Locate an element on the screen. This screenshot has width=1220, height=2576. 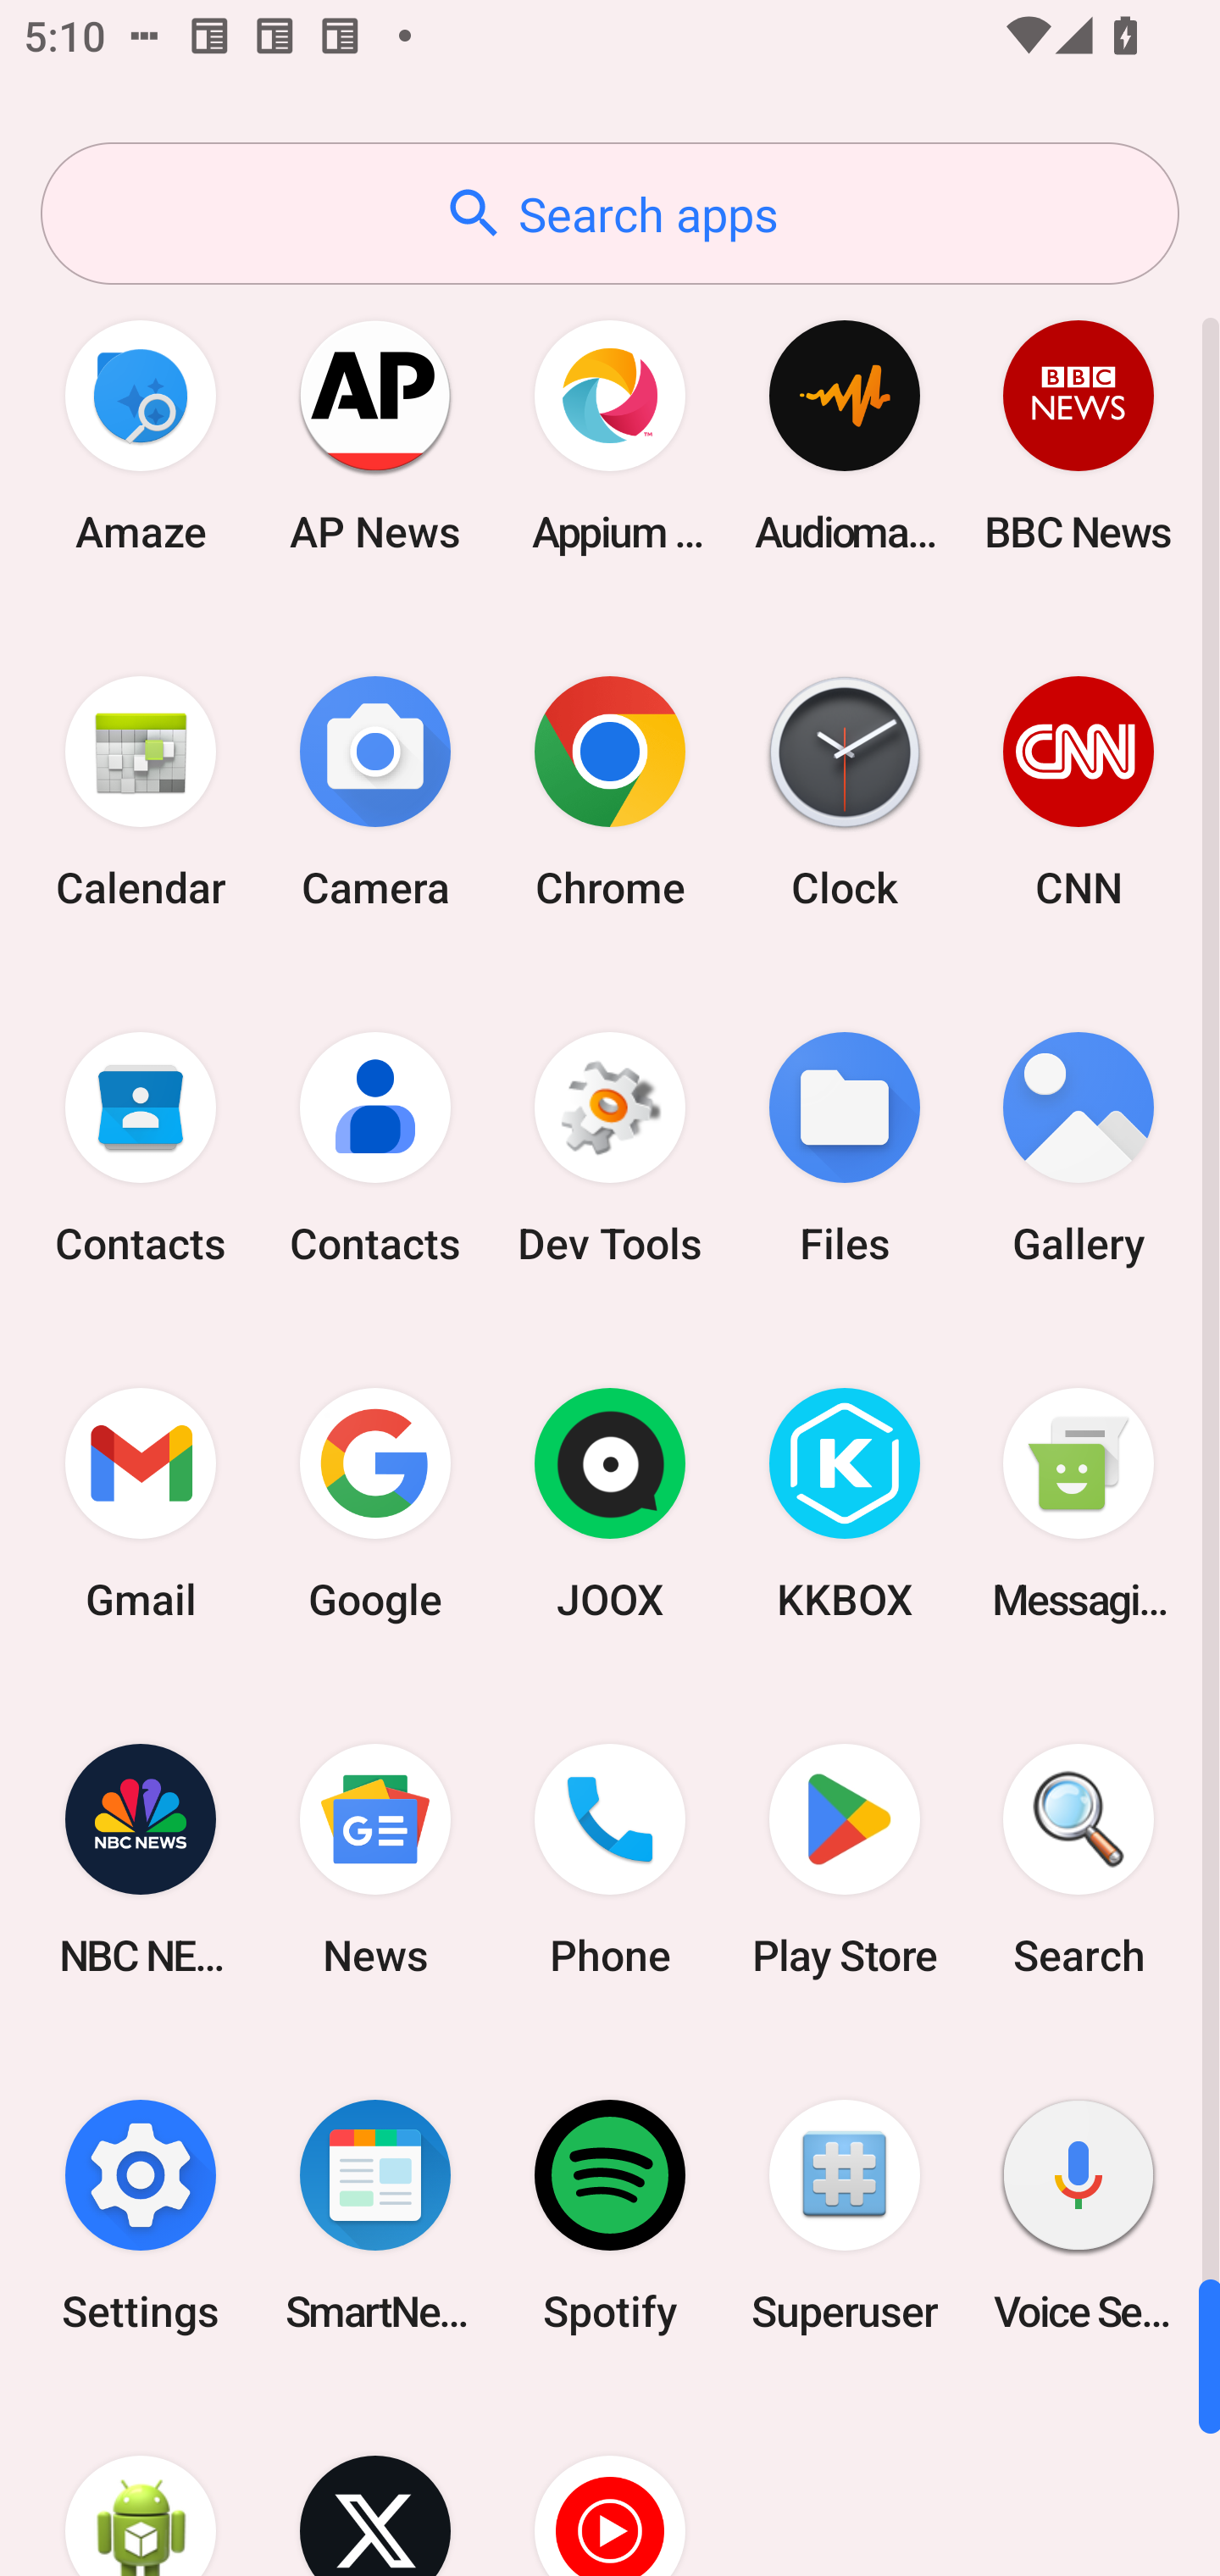
CNN is located at coordinates (1079, 791).